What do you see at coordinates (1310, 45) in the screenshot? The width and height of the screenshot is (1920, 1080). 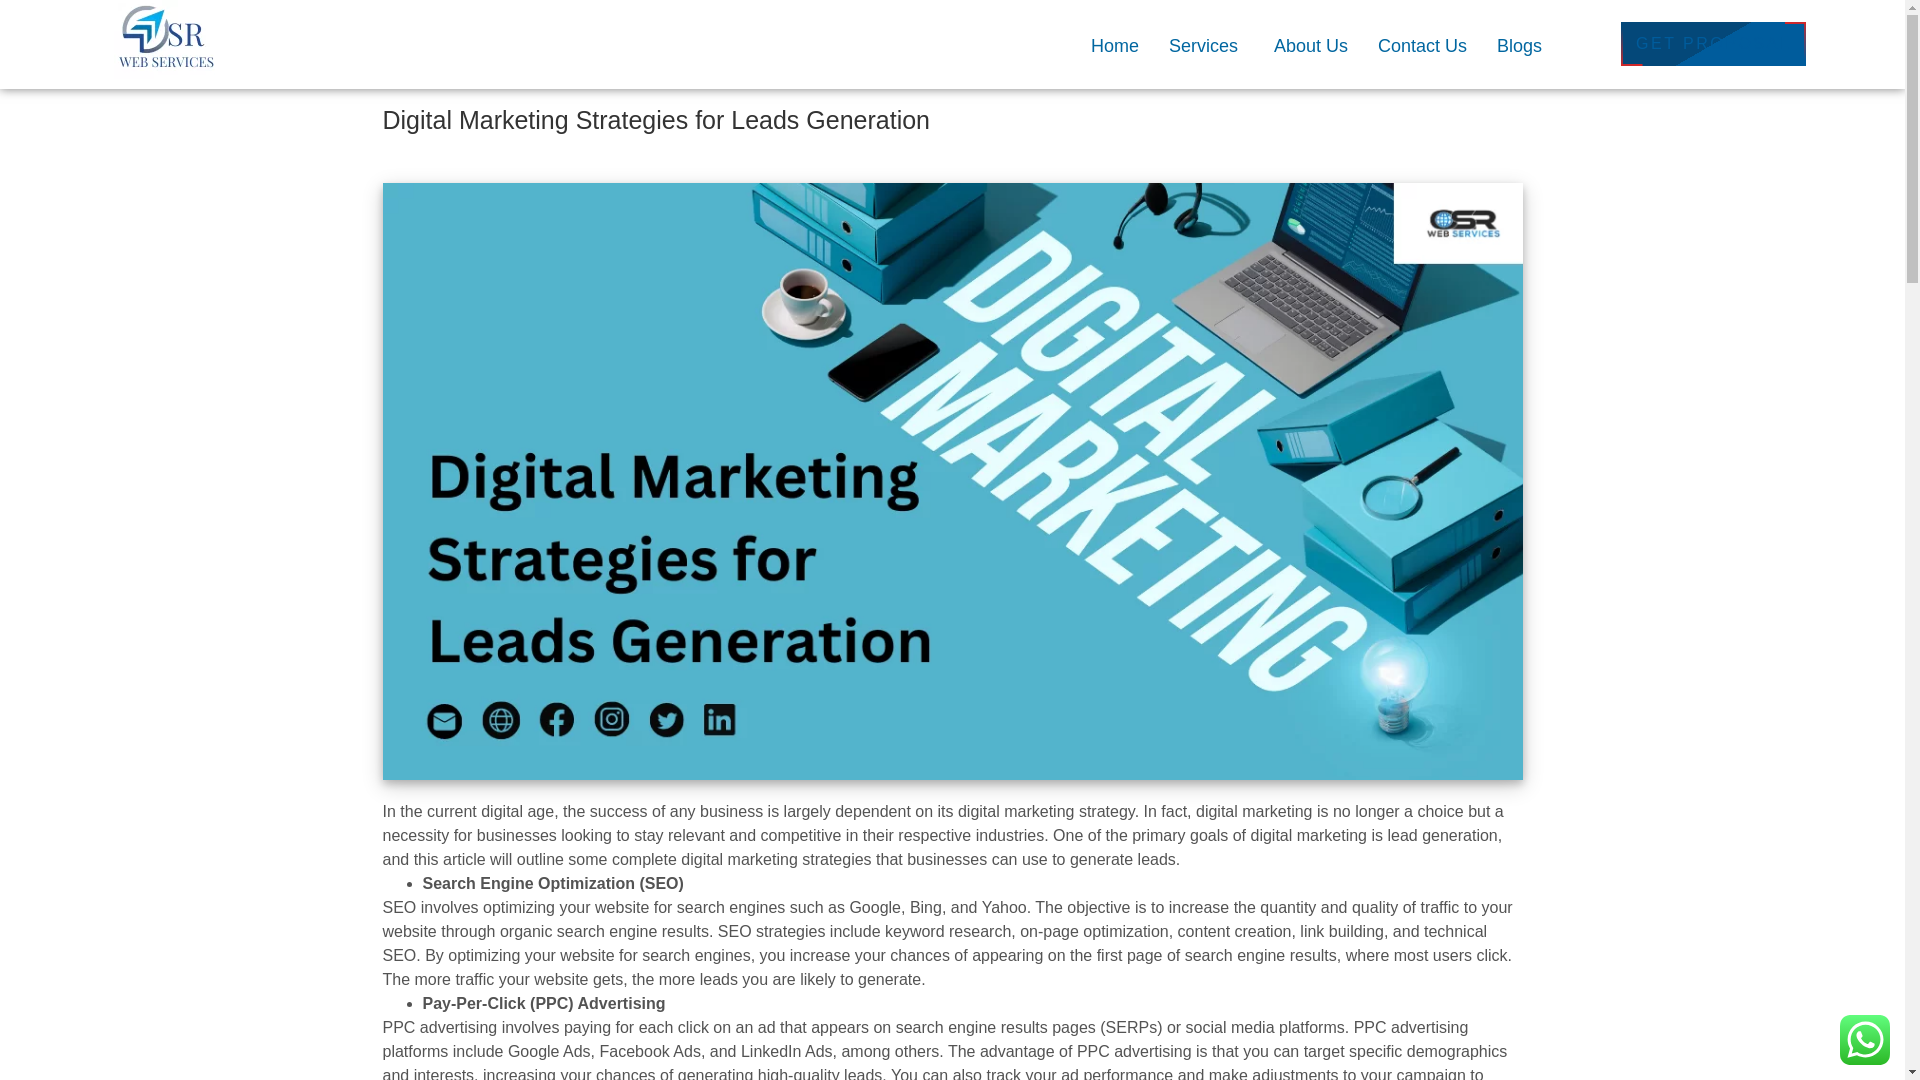 I see `About Us` at bounding box center [1310, 45].